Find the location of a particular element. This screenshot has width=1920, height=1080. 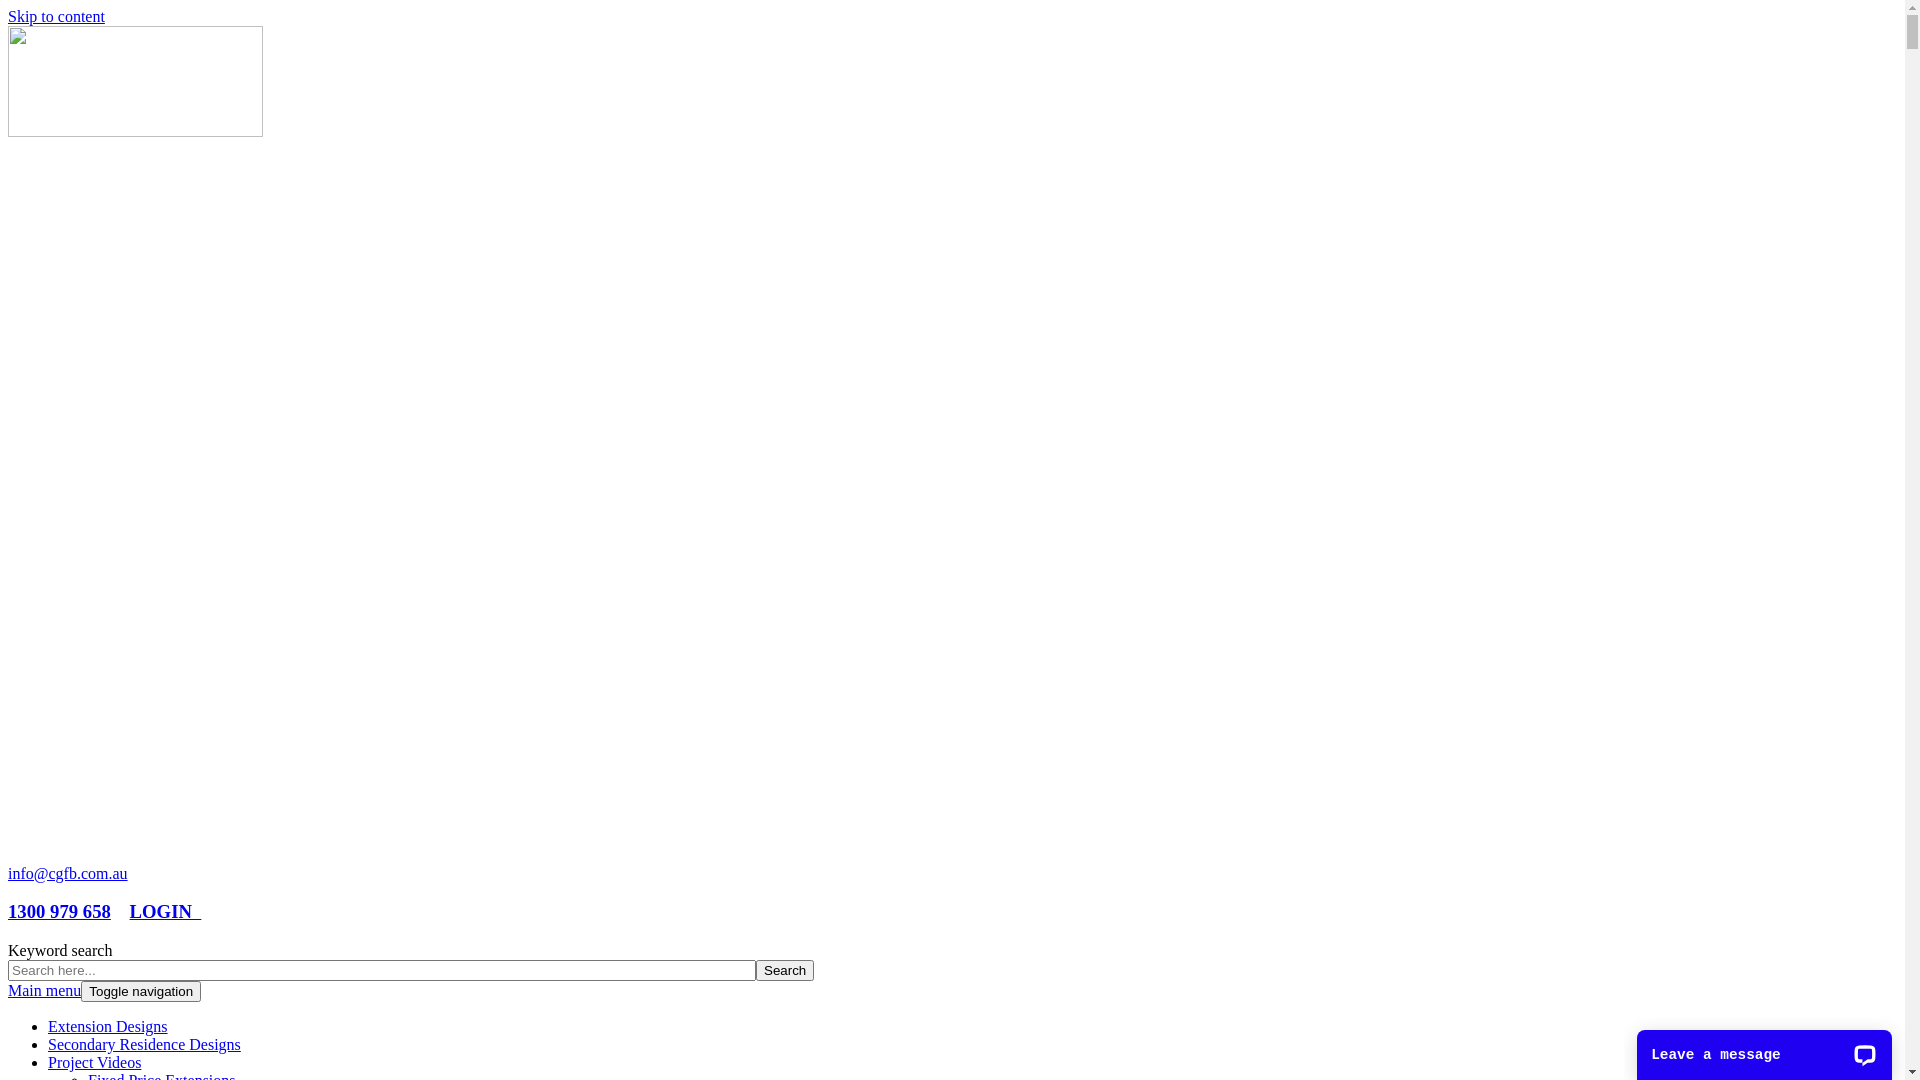

Search is located at coordinates (785, 970).